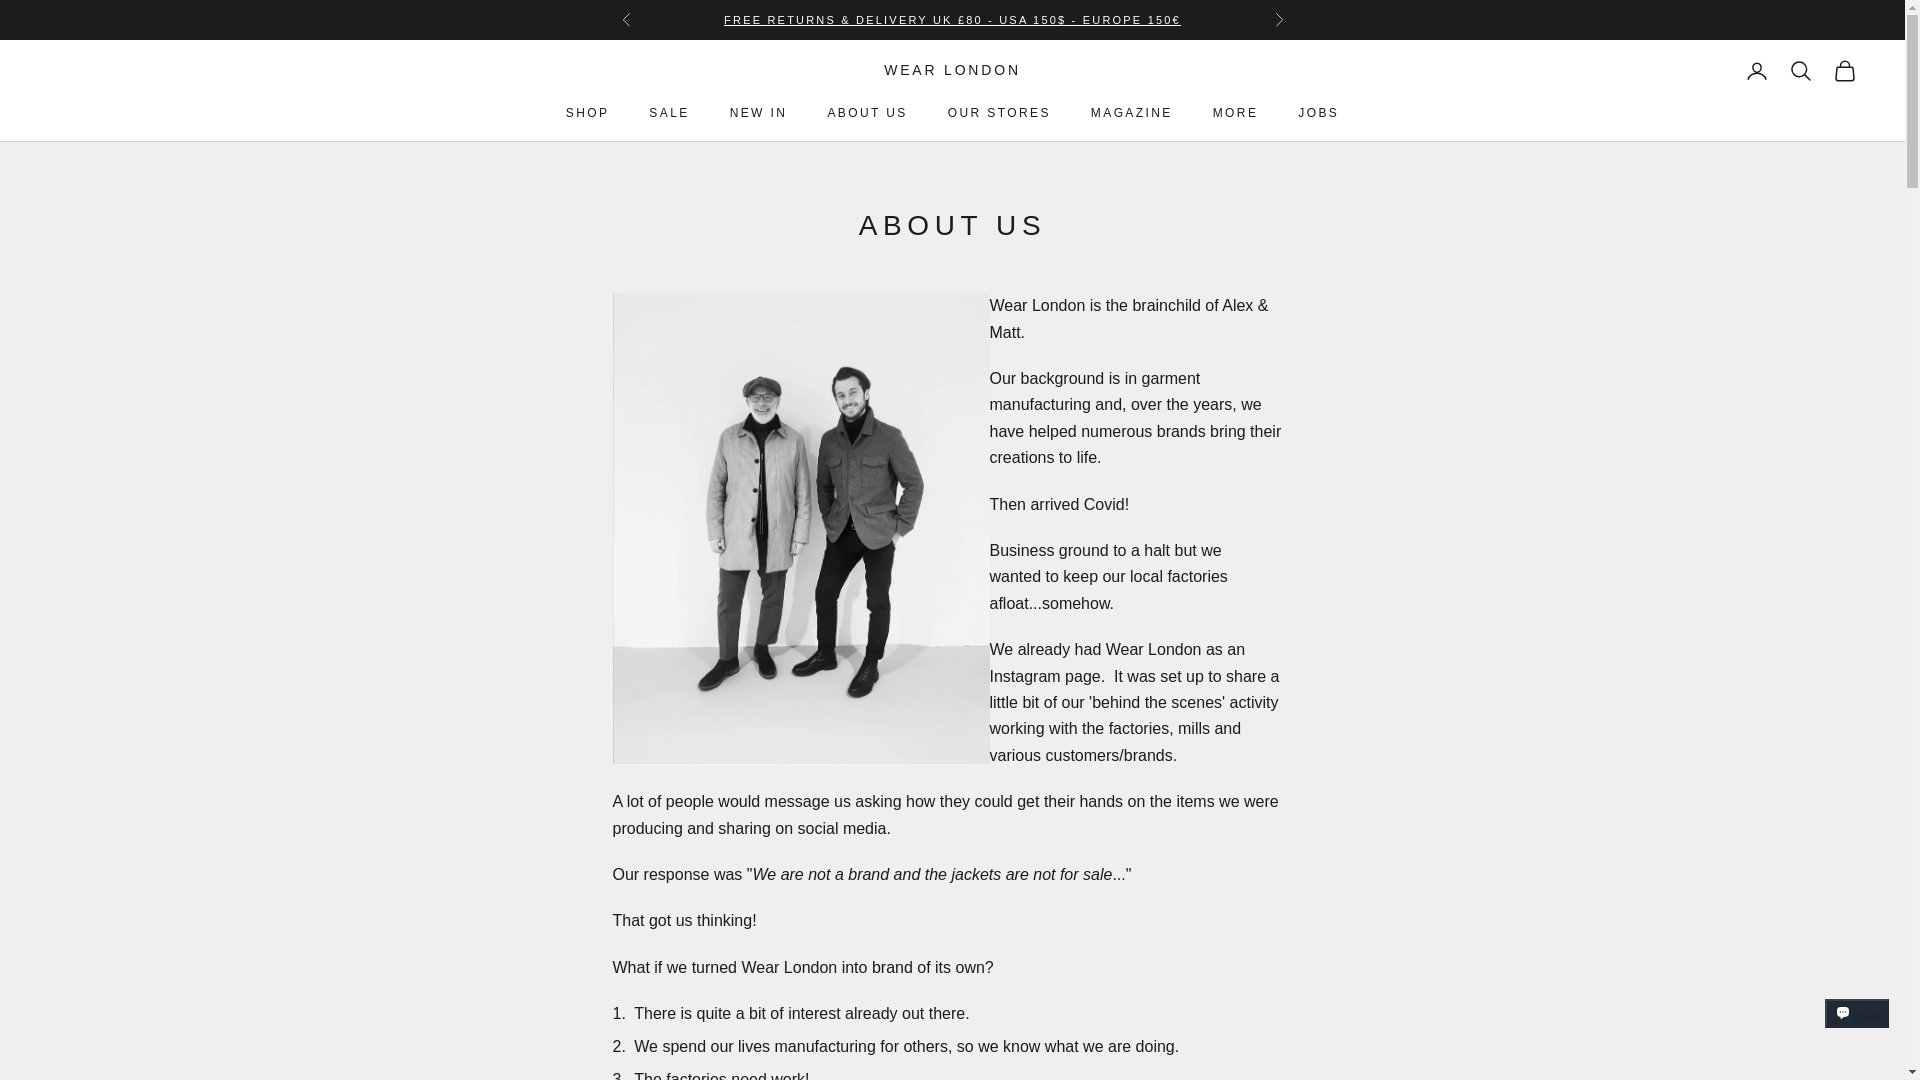  Describe the element at coordinates (952, 71) in the screenshot. I see `WEAR LONDON` at that location.